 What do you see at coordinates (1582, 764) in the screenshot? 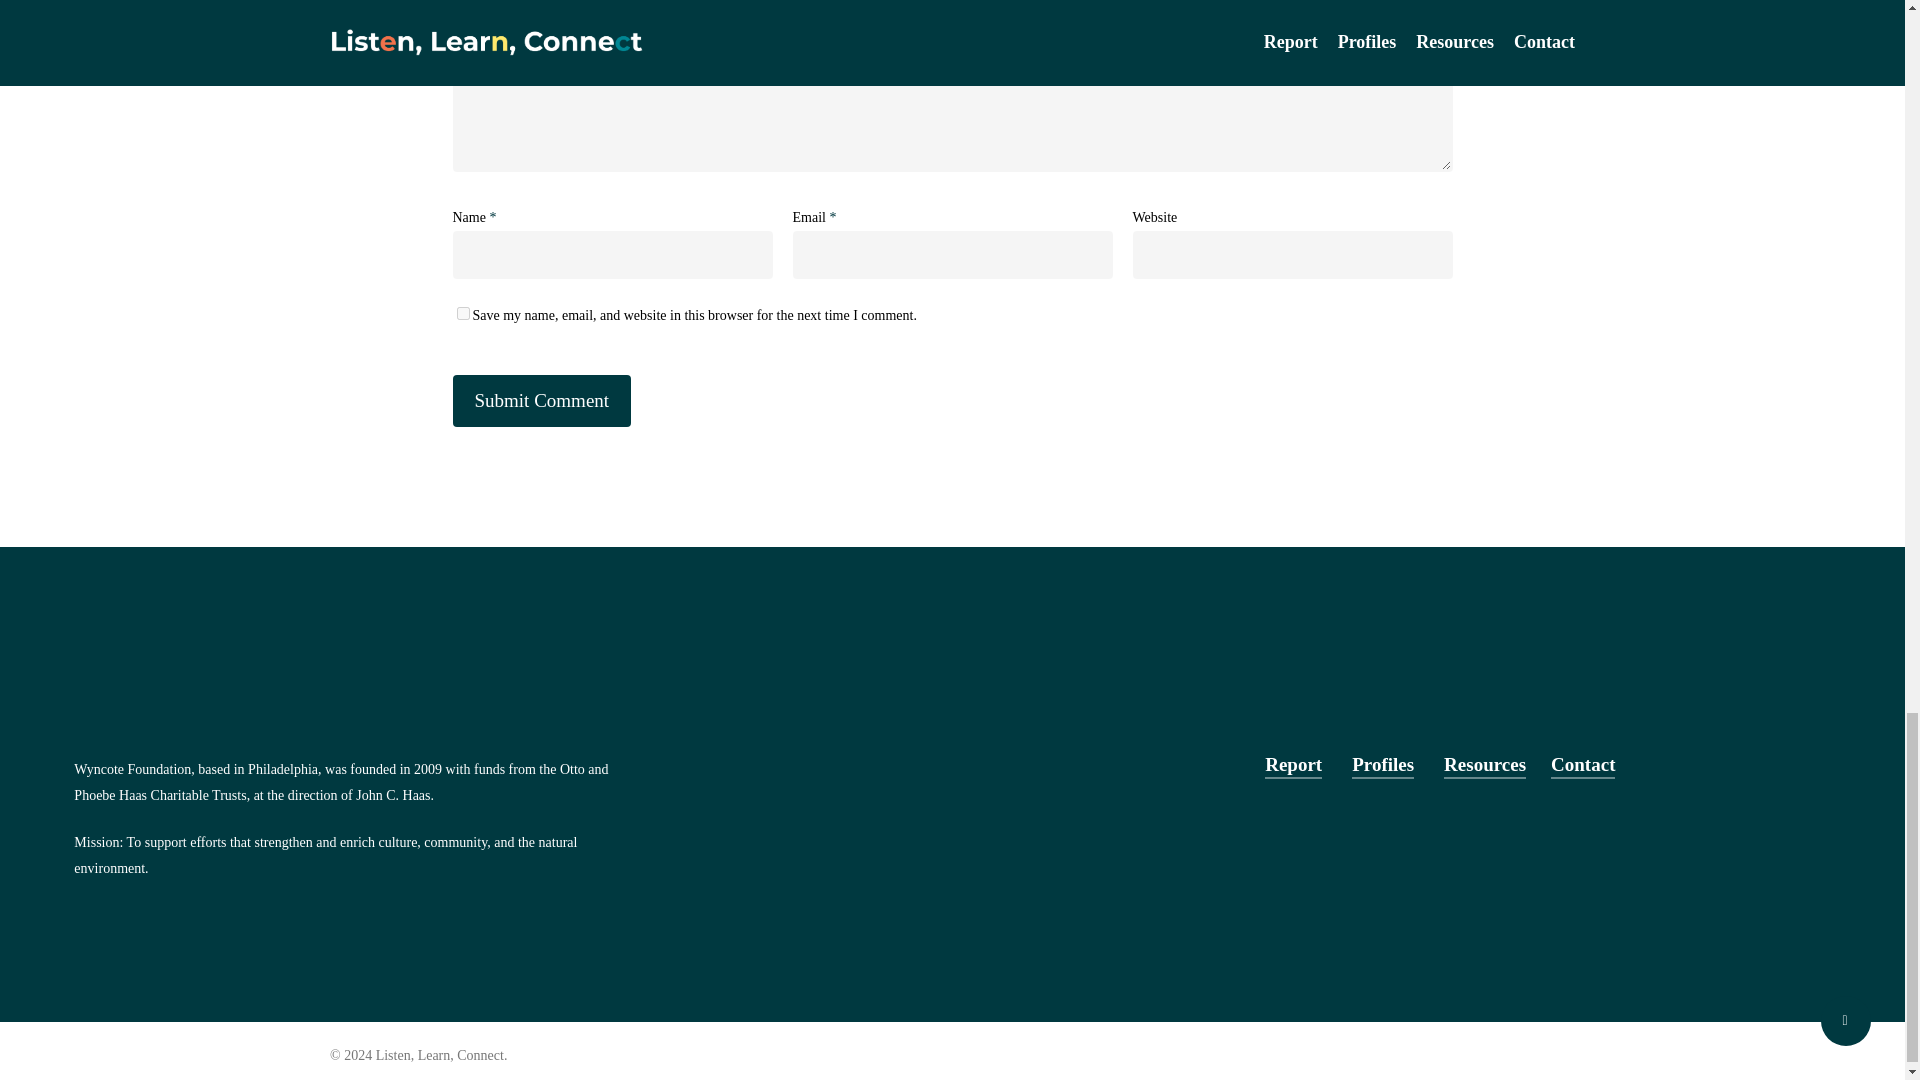
I see `Contact` at bounding box center [1582, 764].